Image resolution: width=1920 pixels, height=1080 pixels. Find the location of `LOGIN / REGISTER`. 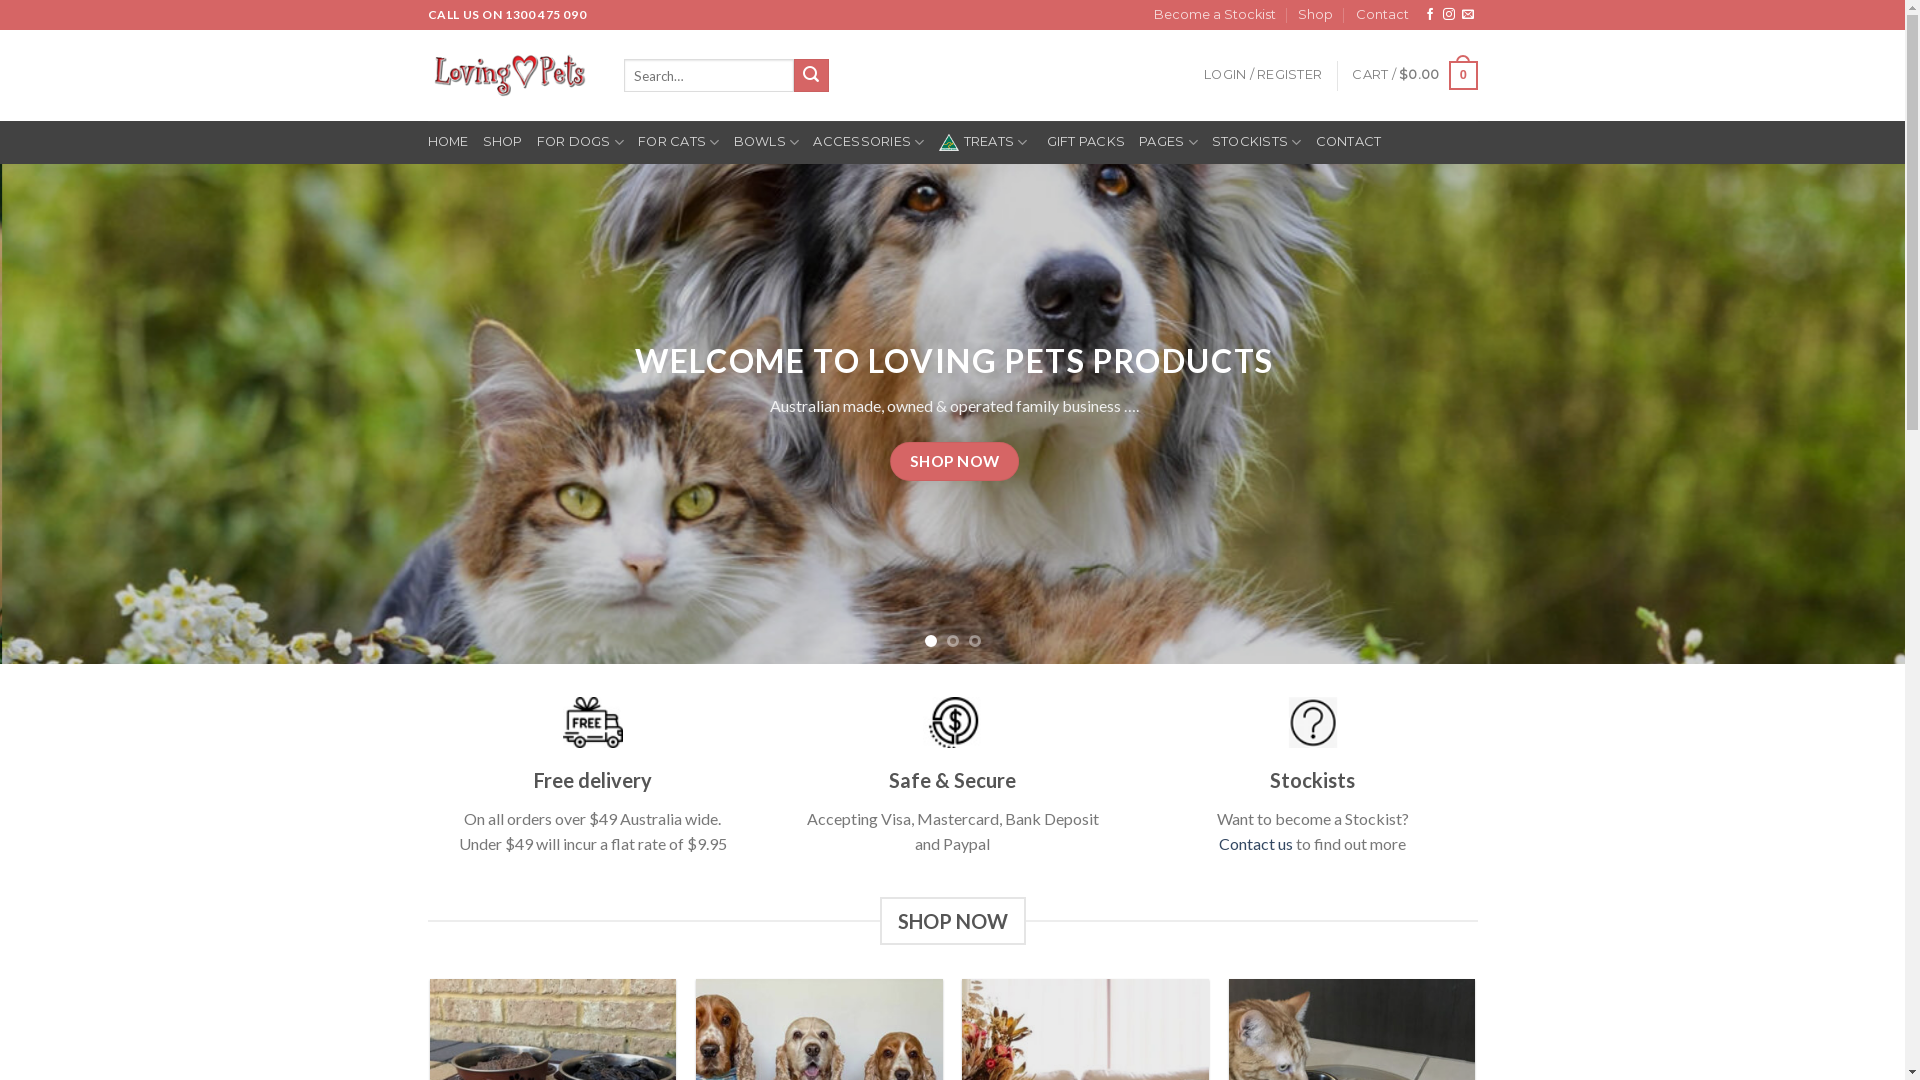

LOGIN / REGISTER is located at coordinates (1263, 75).